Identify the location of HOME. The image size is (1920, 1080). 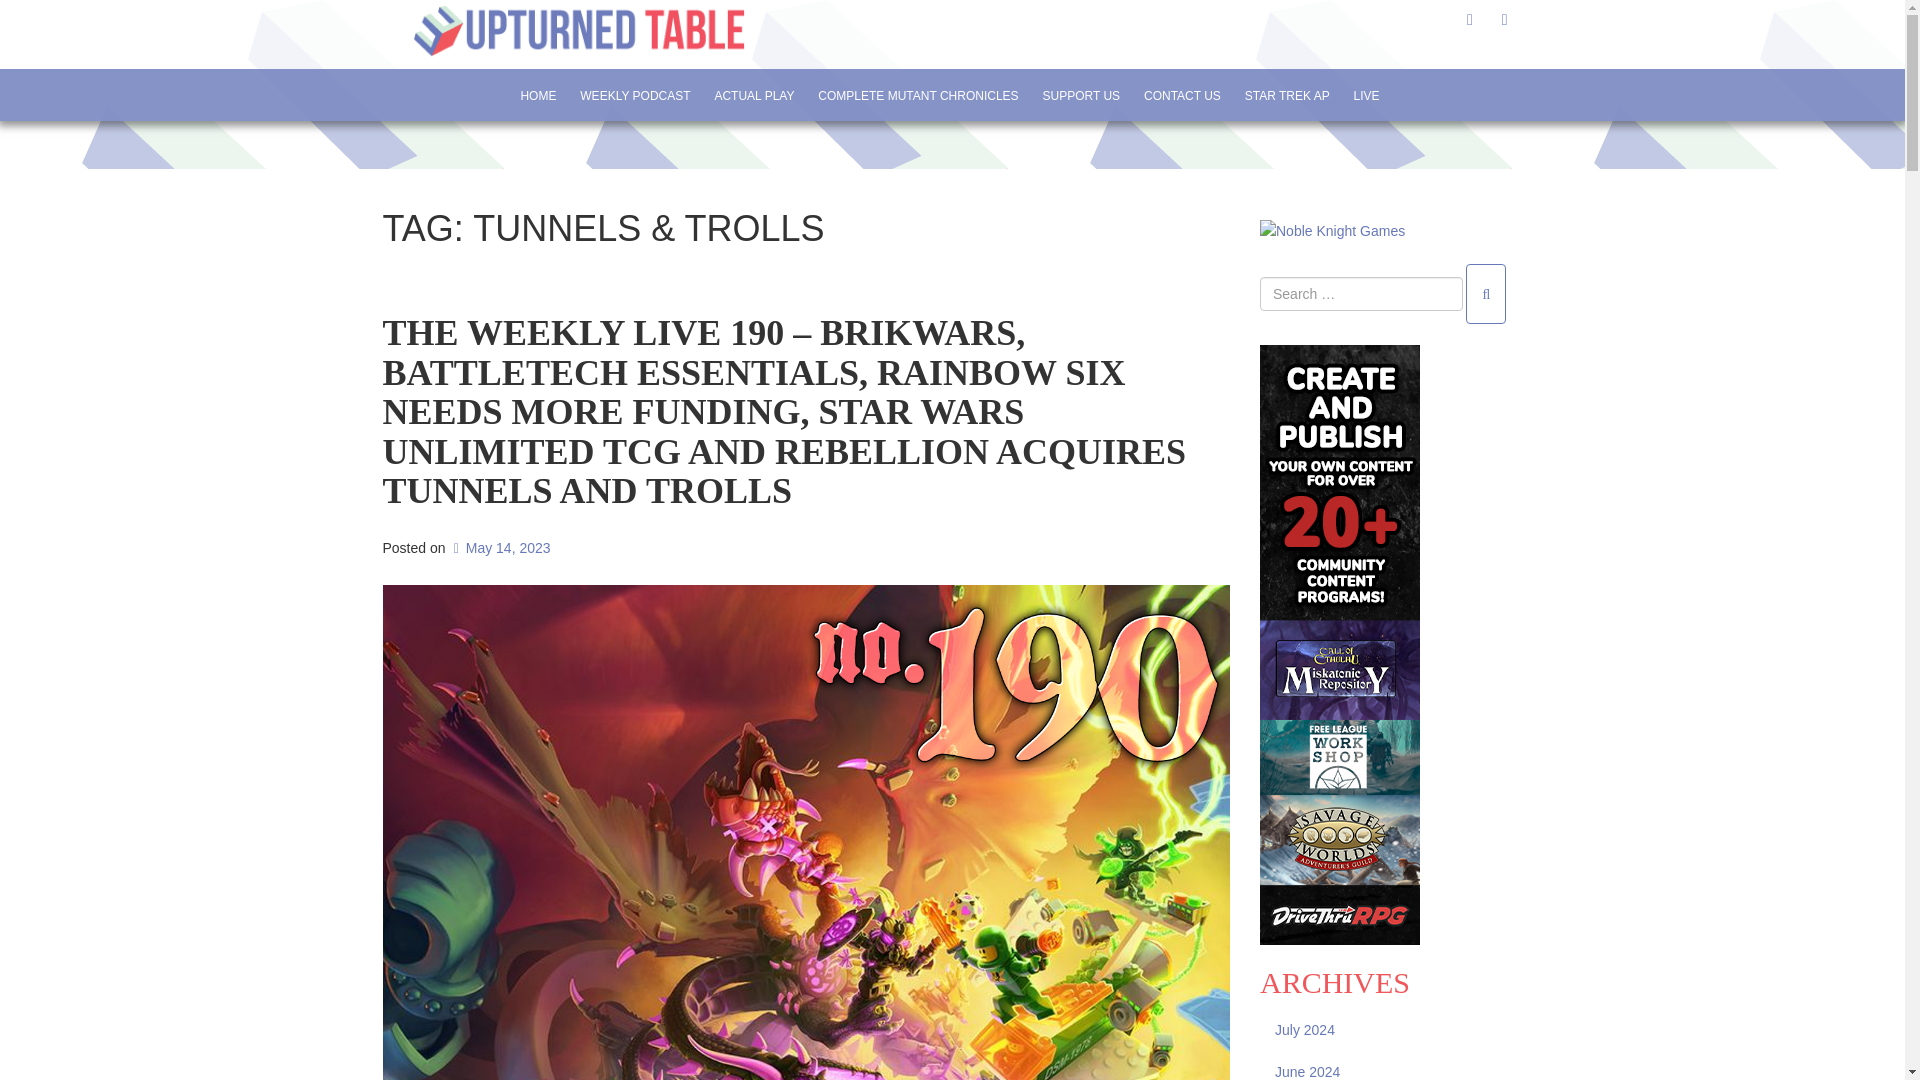
(537, 95).